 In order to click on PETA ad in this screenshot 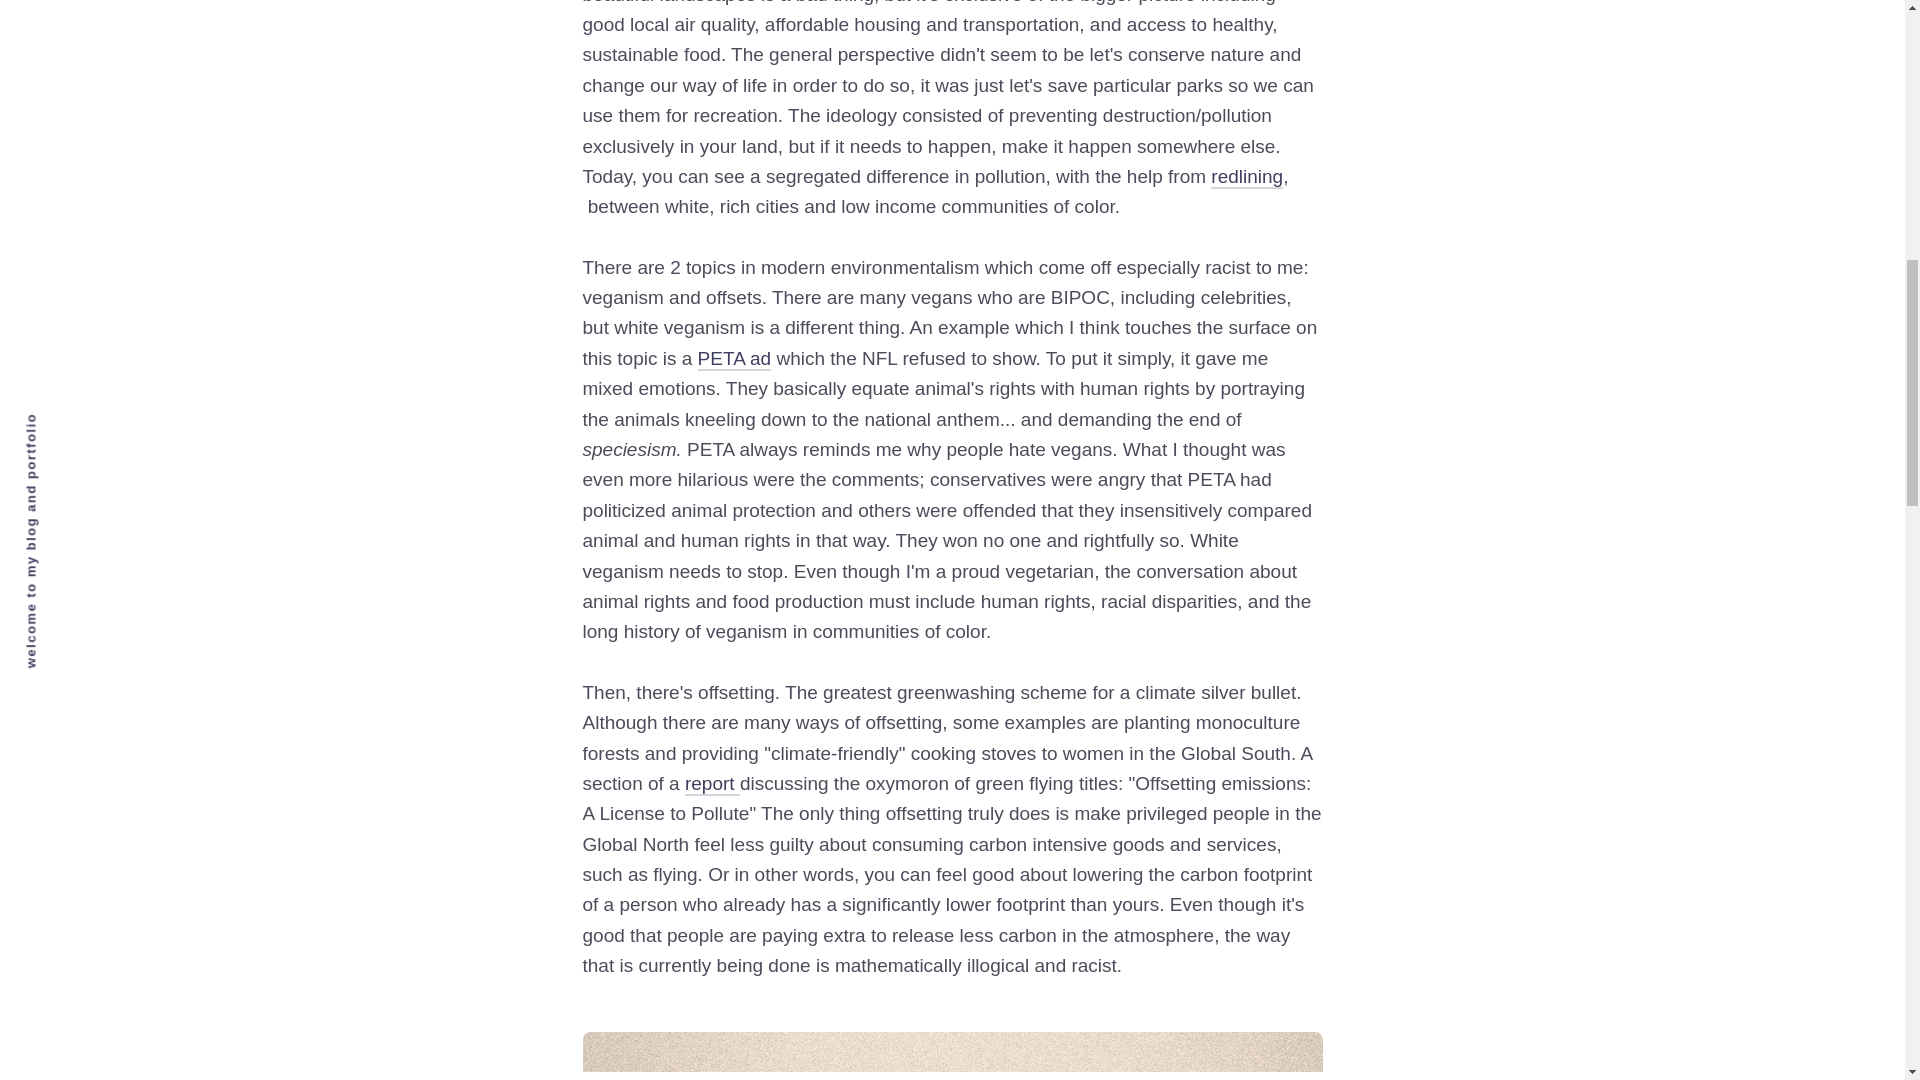, I will do `click(734, 359)`.